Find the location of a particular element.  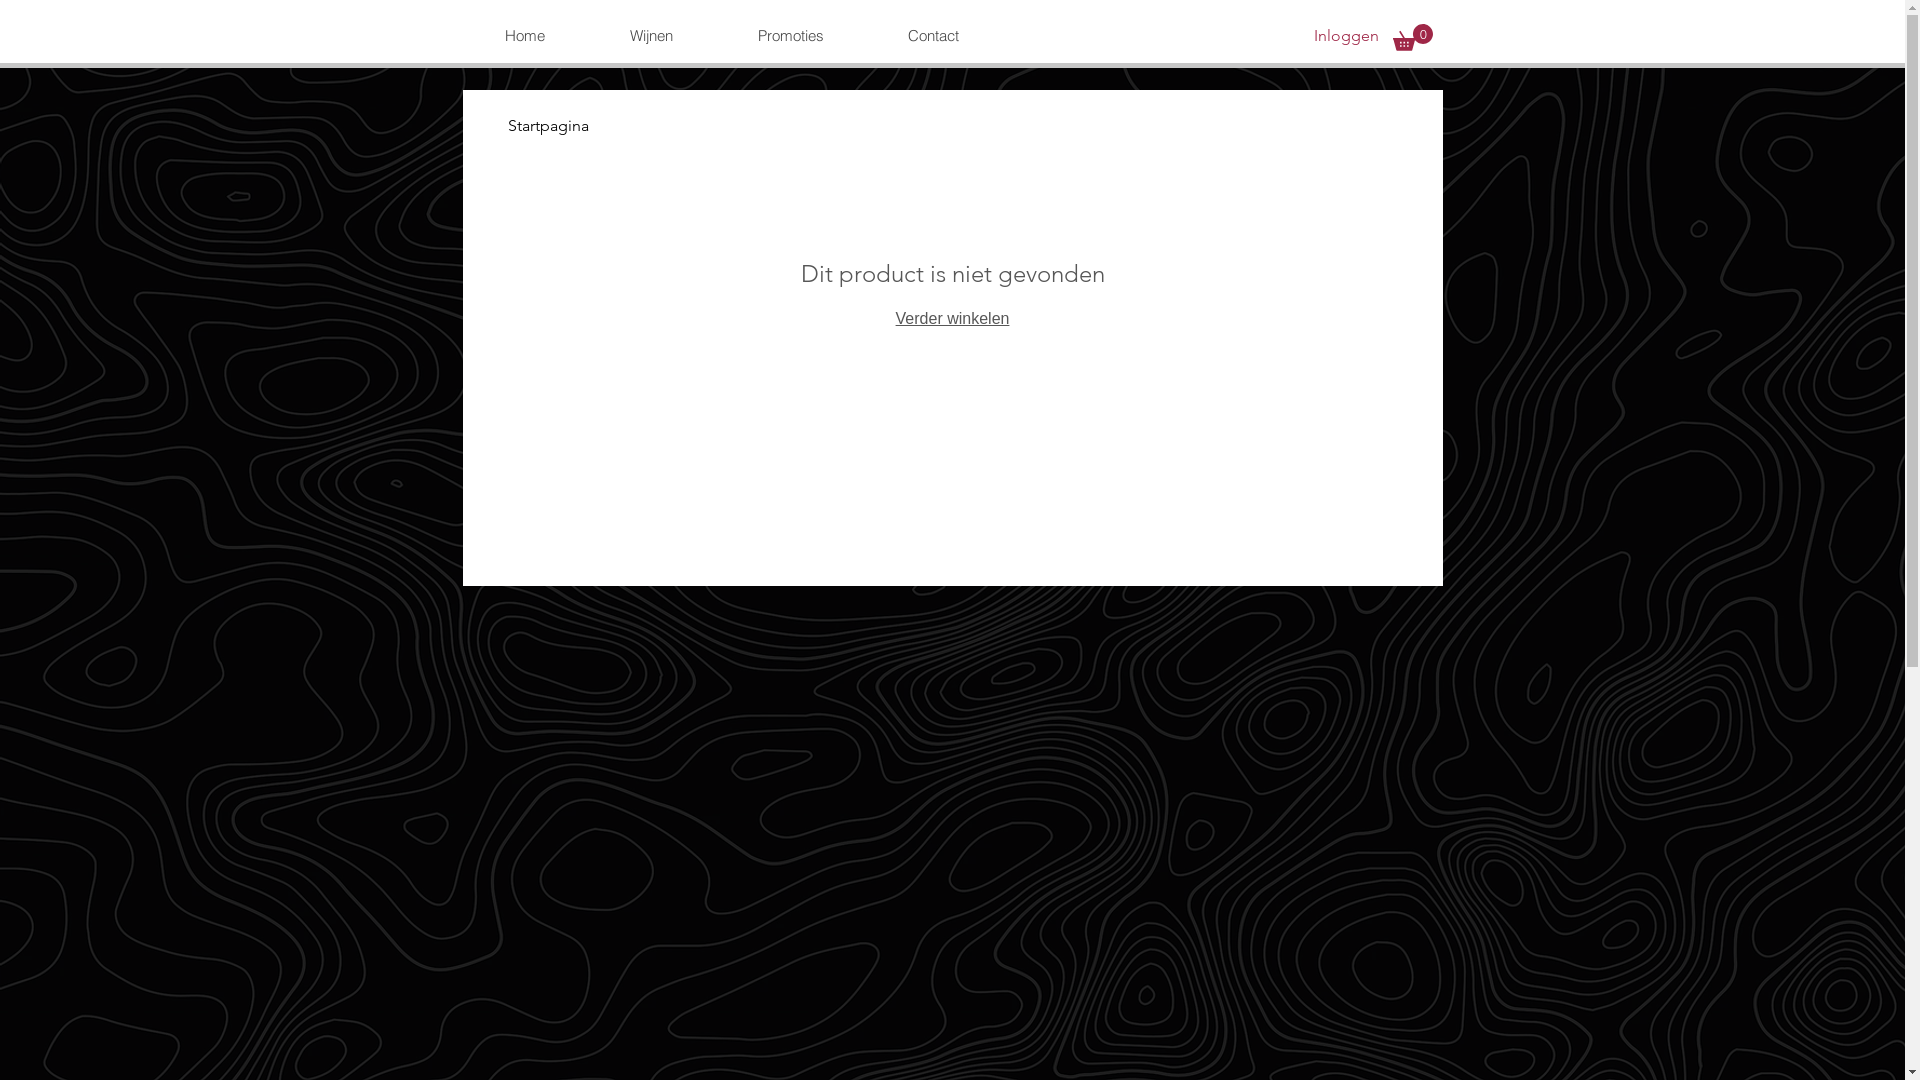

Home is located at coordinates (524, 36).